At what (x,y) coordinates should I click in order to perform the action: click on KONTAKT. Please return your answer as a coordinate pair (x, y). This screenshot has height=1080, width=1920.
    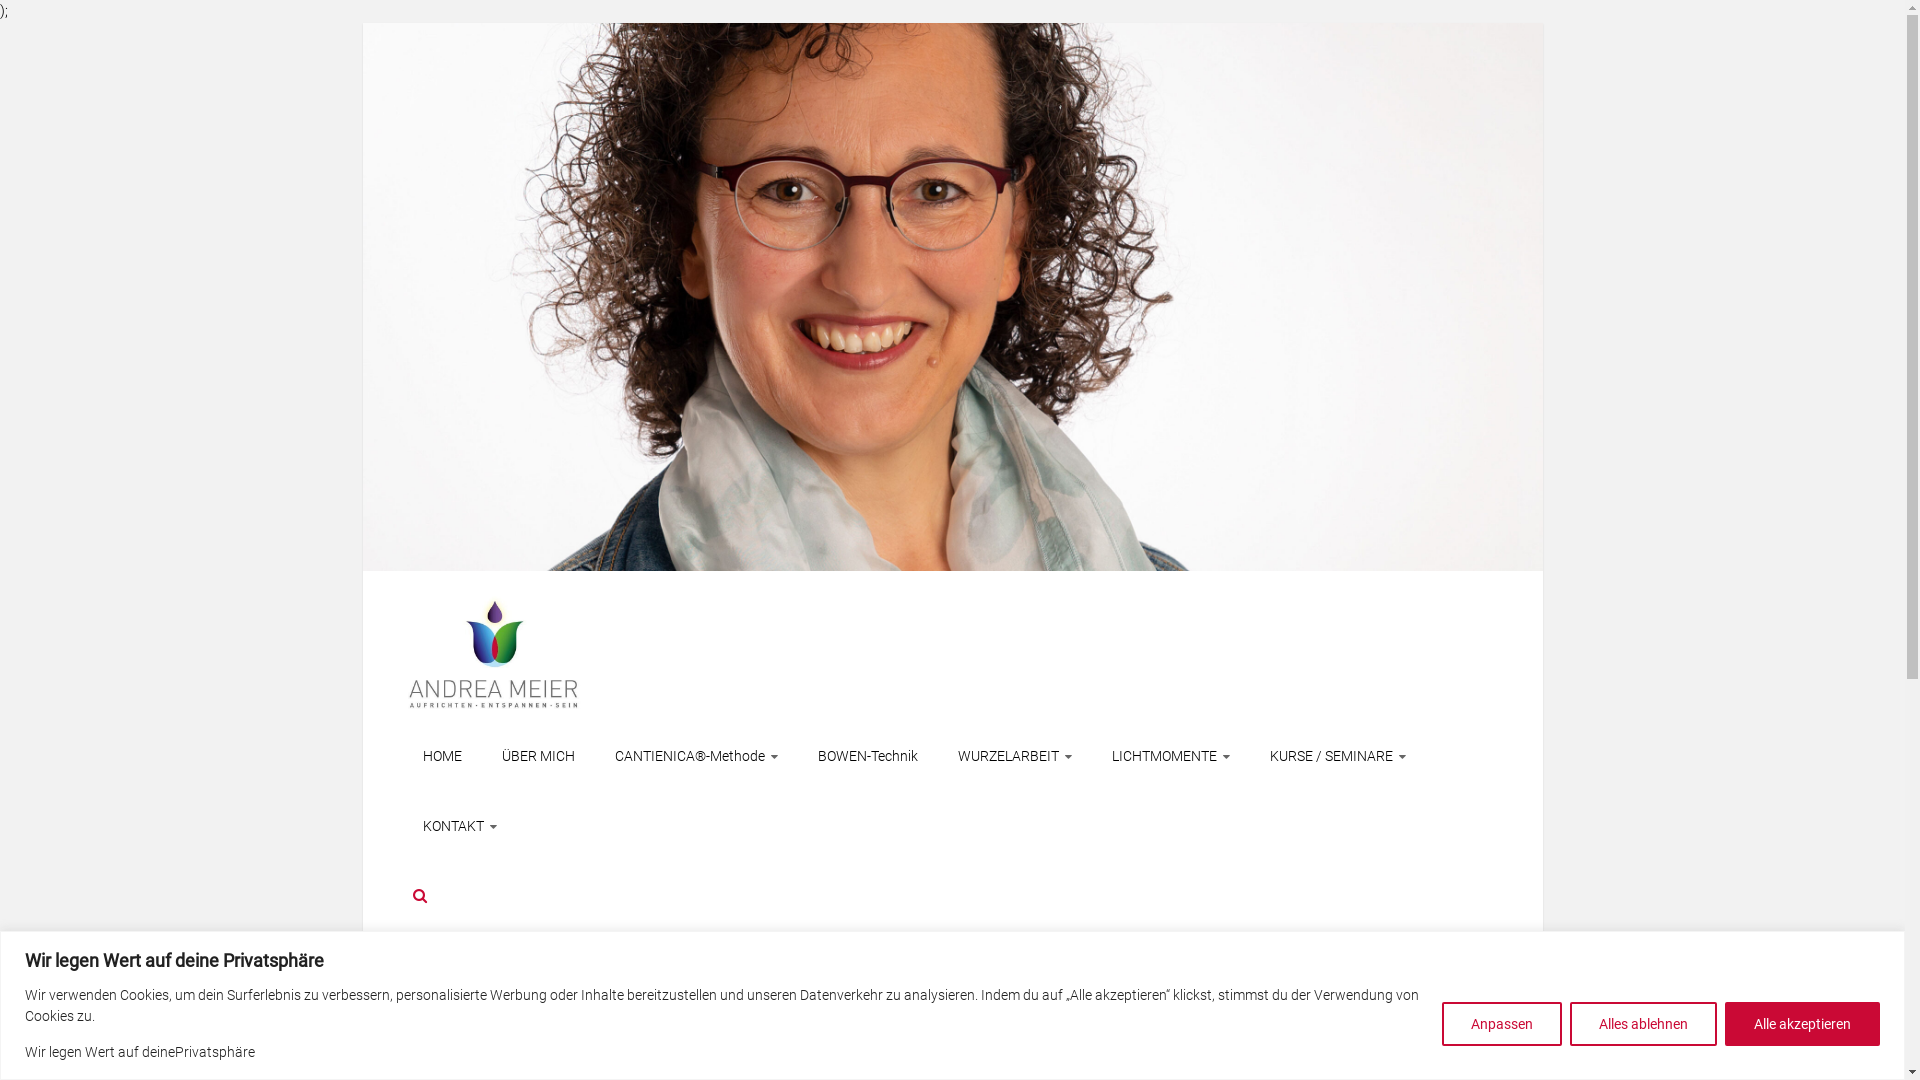
    Looking at the image, I should click on (459, 826).